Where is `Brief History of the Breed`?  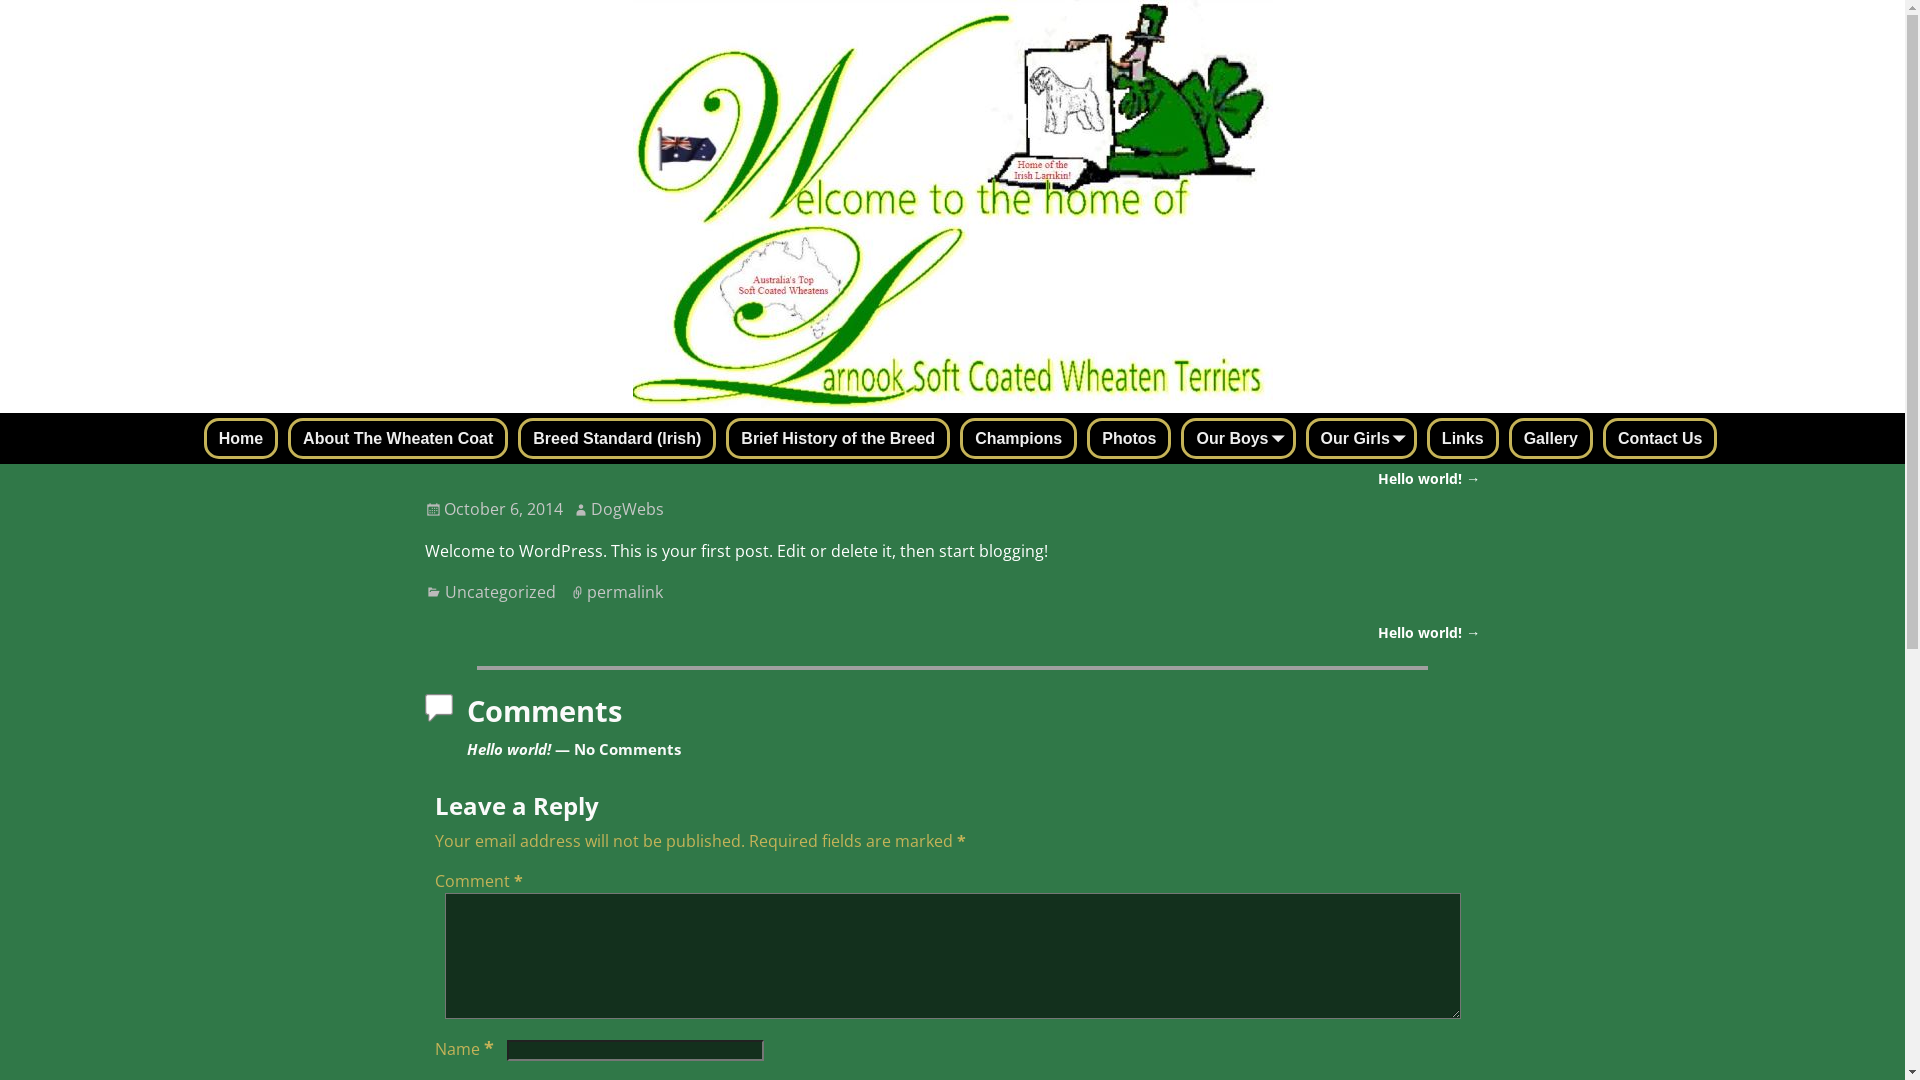
Brief History of the Breed is located at coordinates (838, 438).